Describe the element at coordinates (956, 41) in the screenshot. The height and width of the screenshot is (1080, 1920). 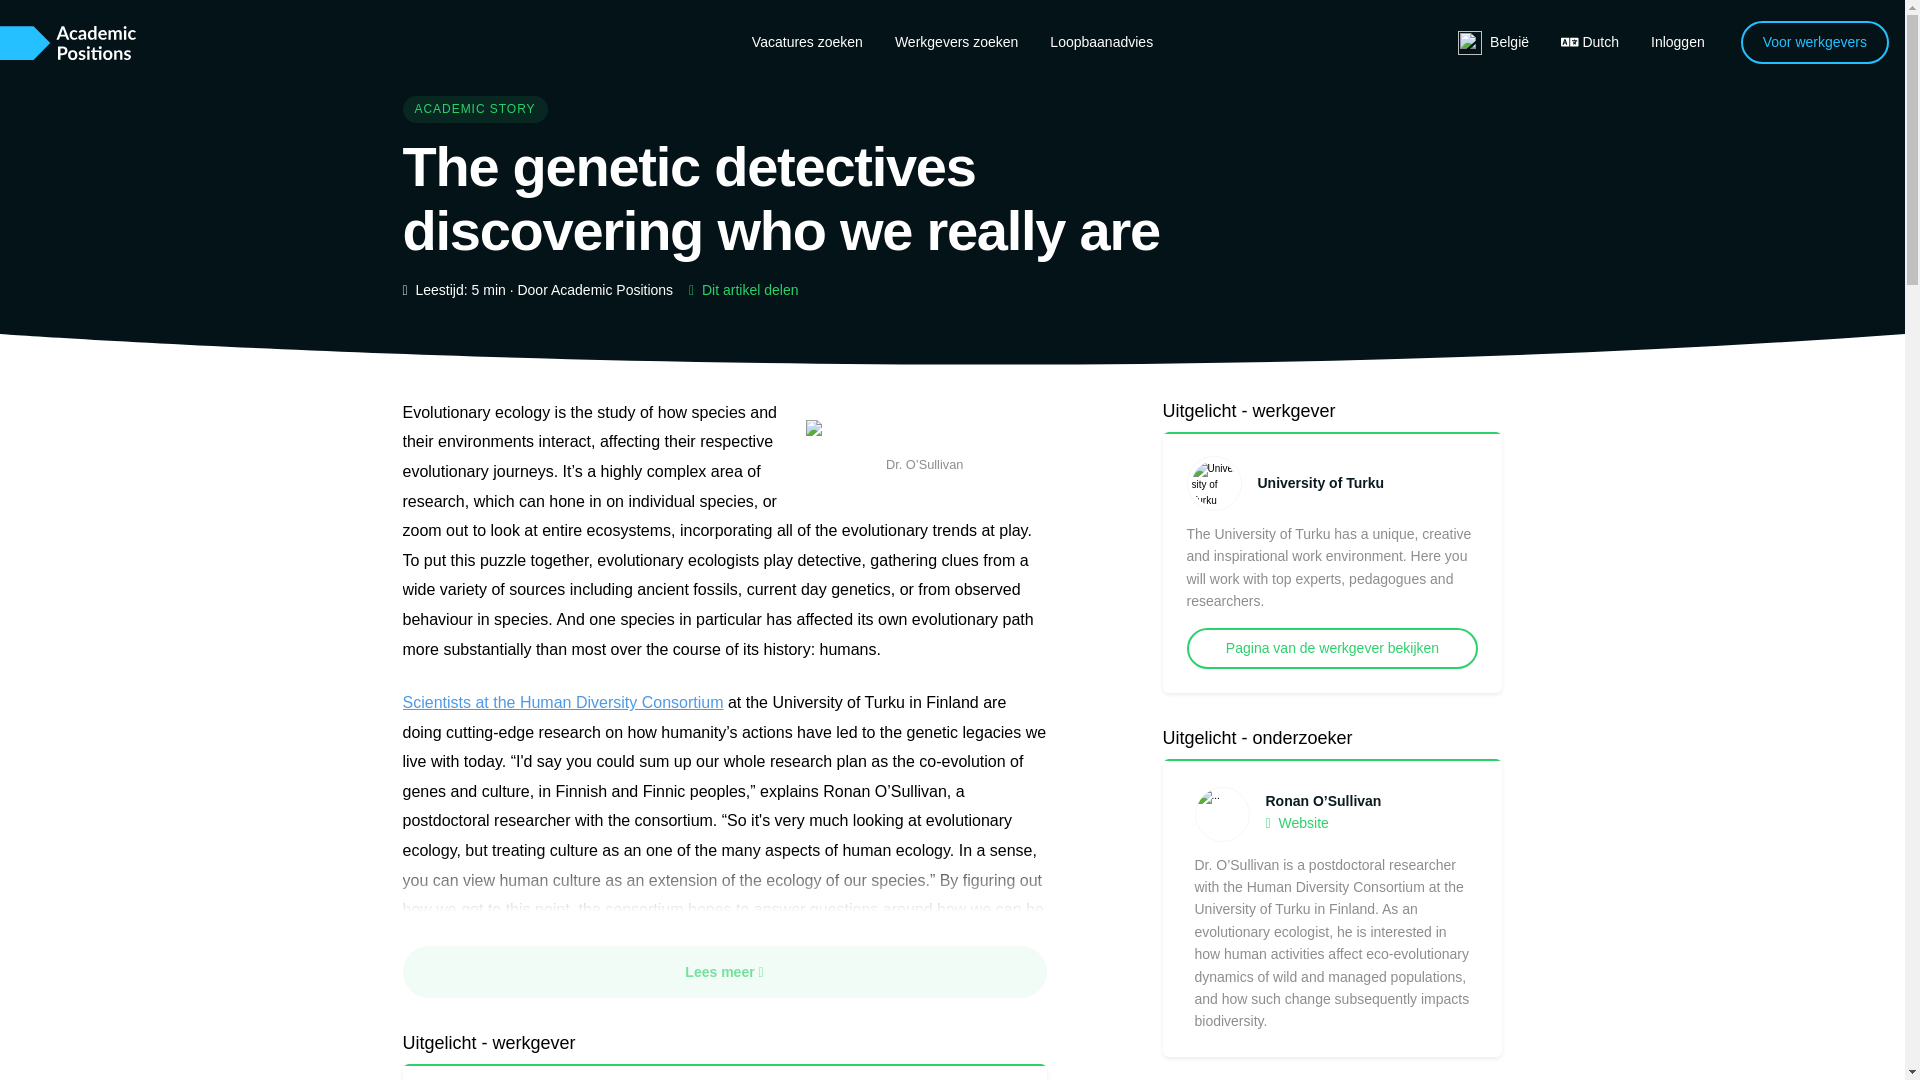
I see `Werkgevers zoeken` at that location.